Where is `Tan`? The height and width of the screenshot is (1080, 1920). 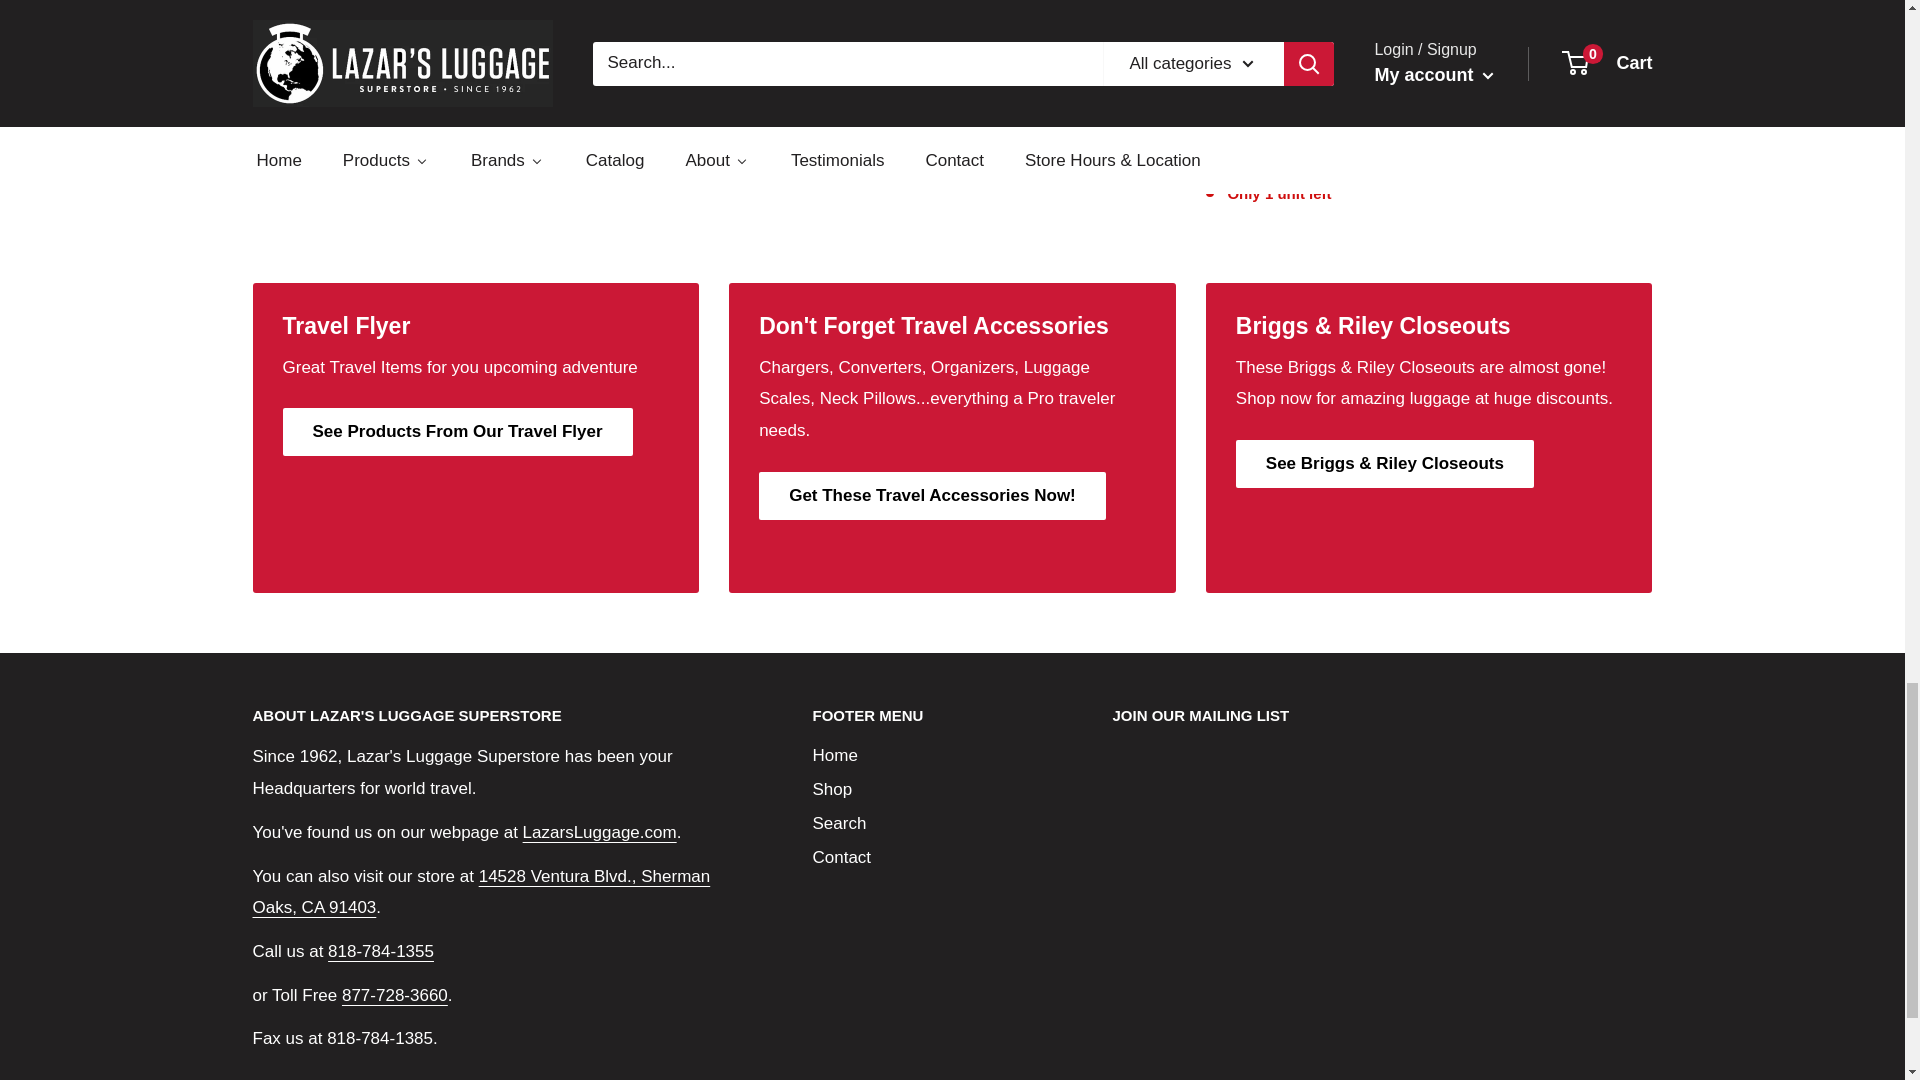
Tan is located at coordinates (984, 72).